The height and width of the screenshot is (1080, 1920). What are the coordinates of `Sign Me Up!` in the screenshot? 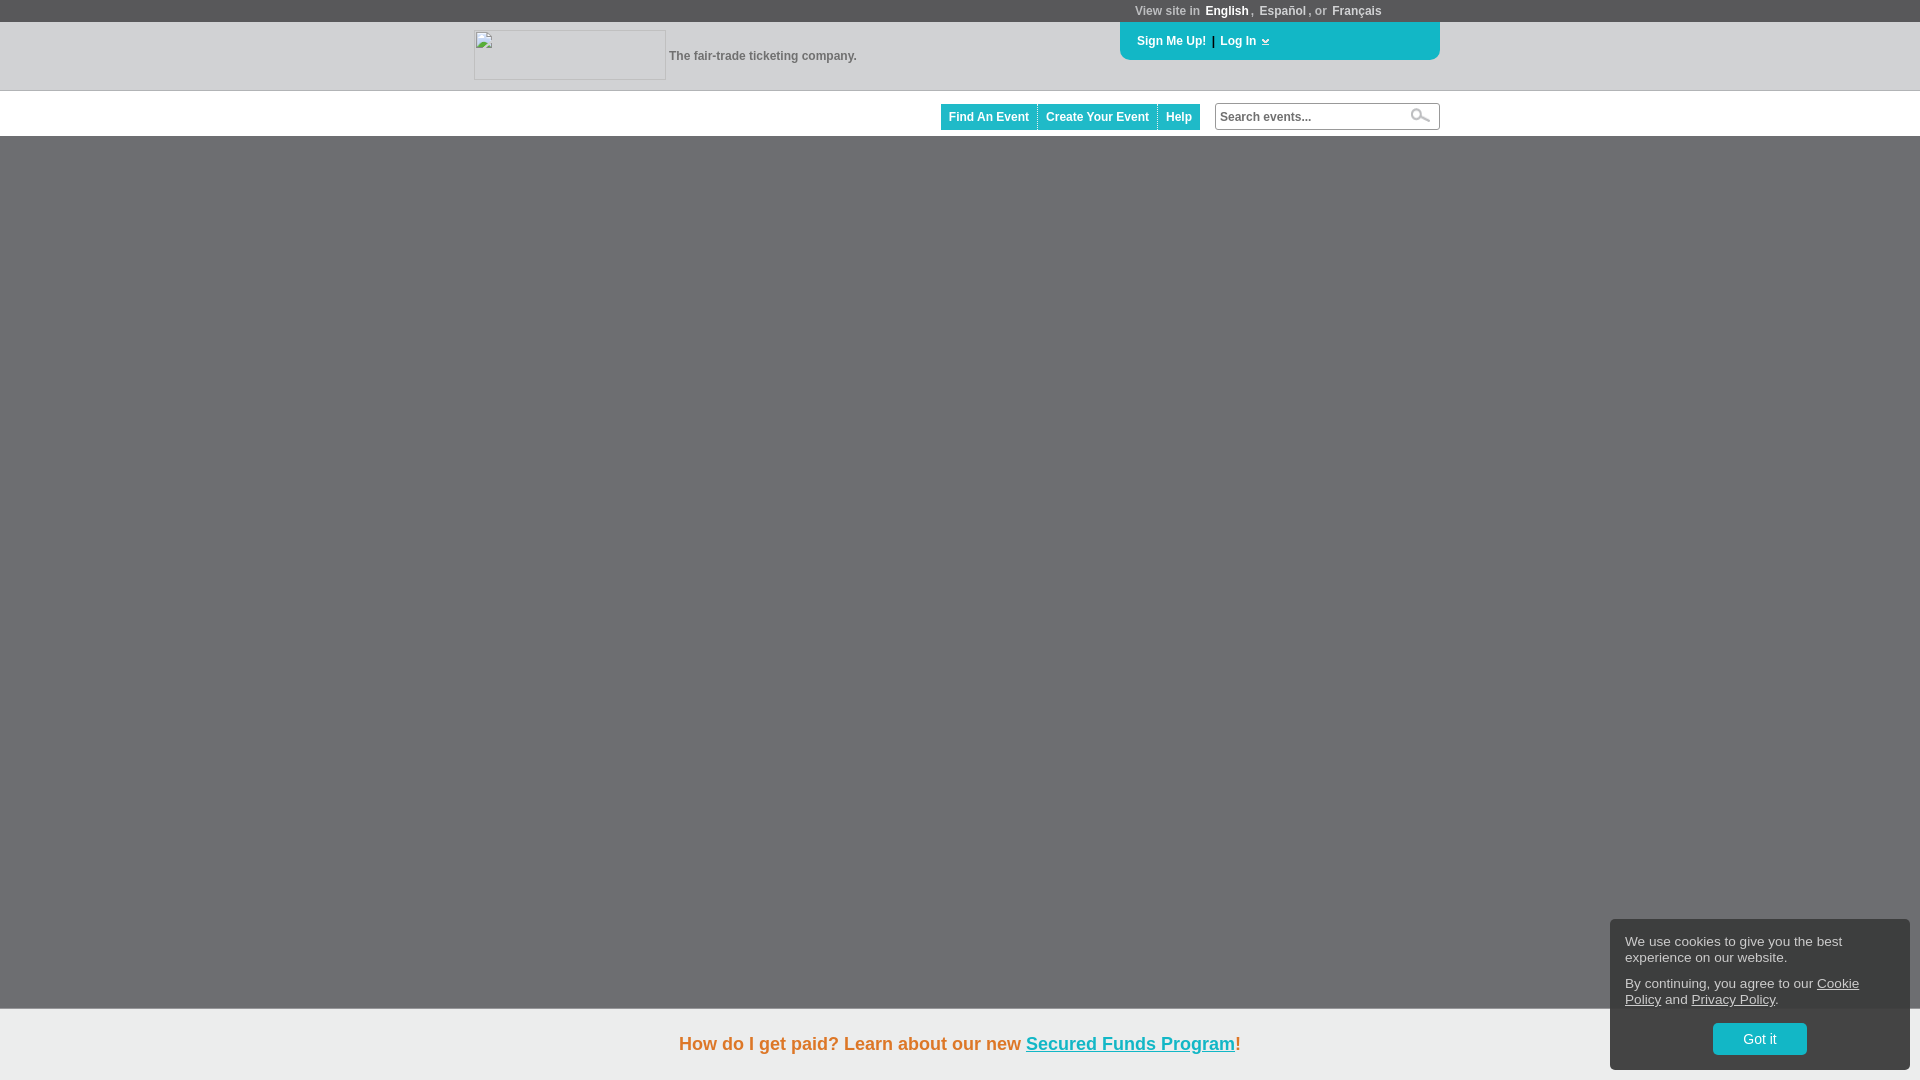 It's located at (1170, 40).